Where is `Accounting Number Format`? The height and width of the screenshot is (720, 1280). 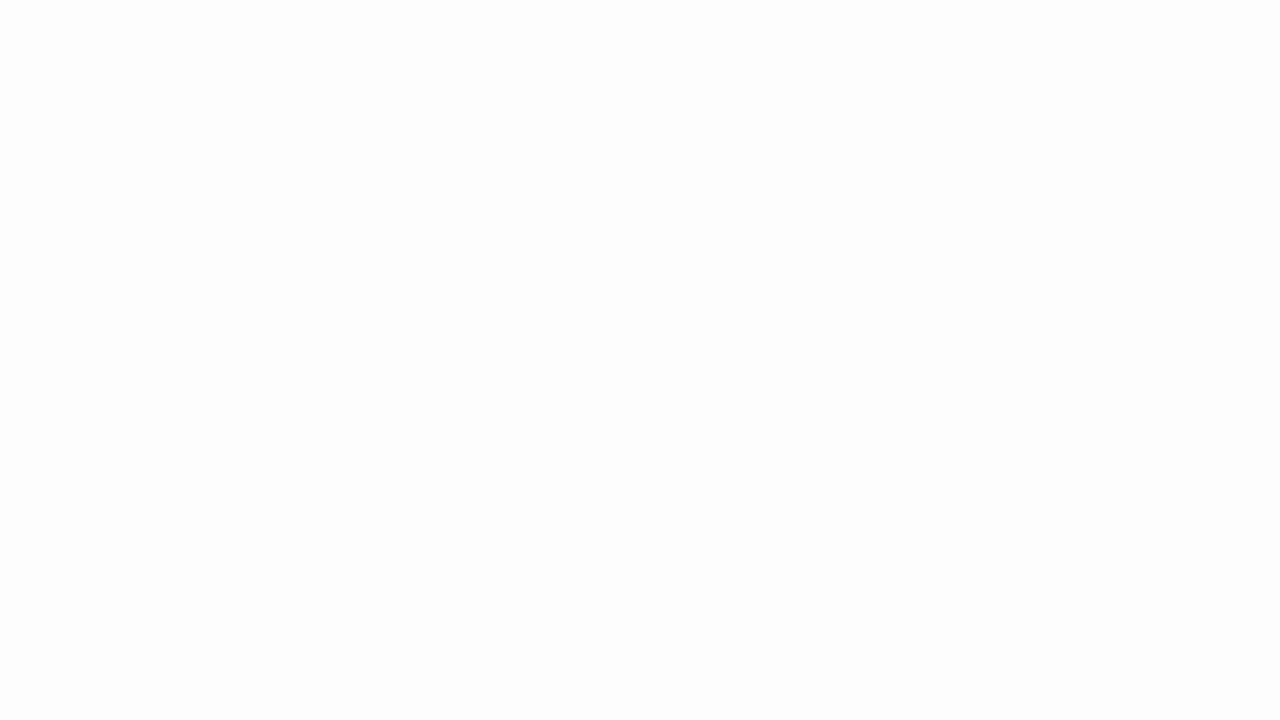 Accounting Number Format is located at coordinates (741, 120).